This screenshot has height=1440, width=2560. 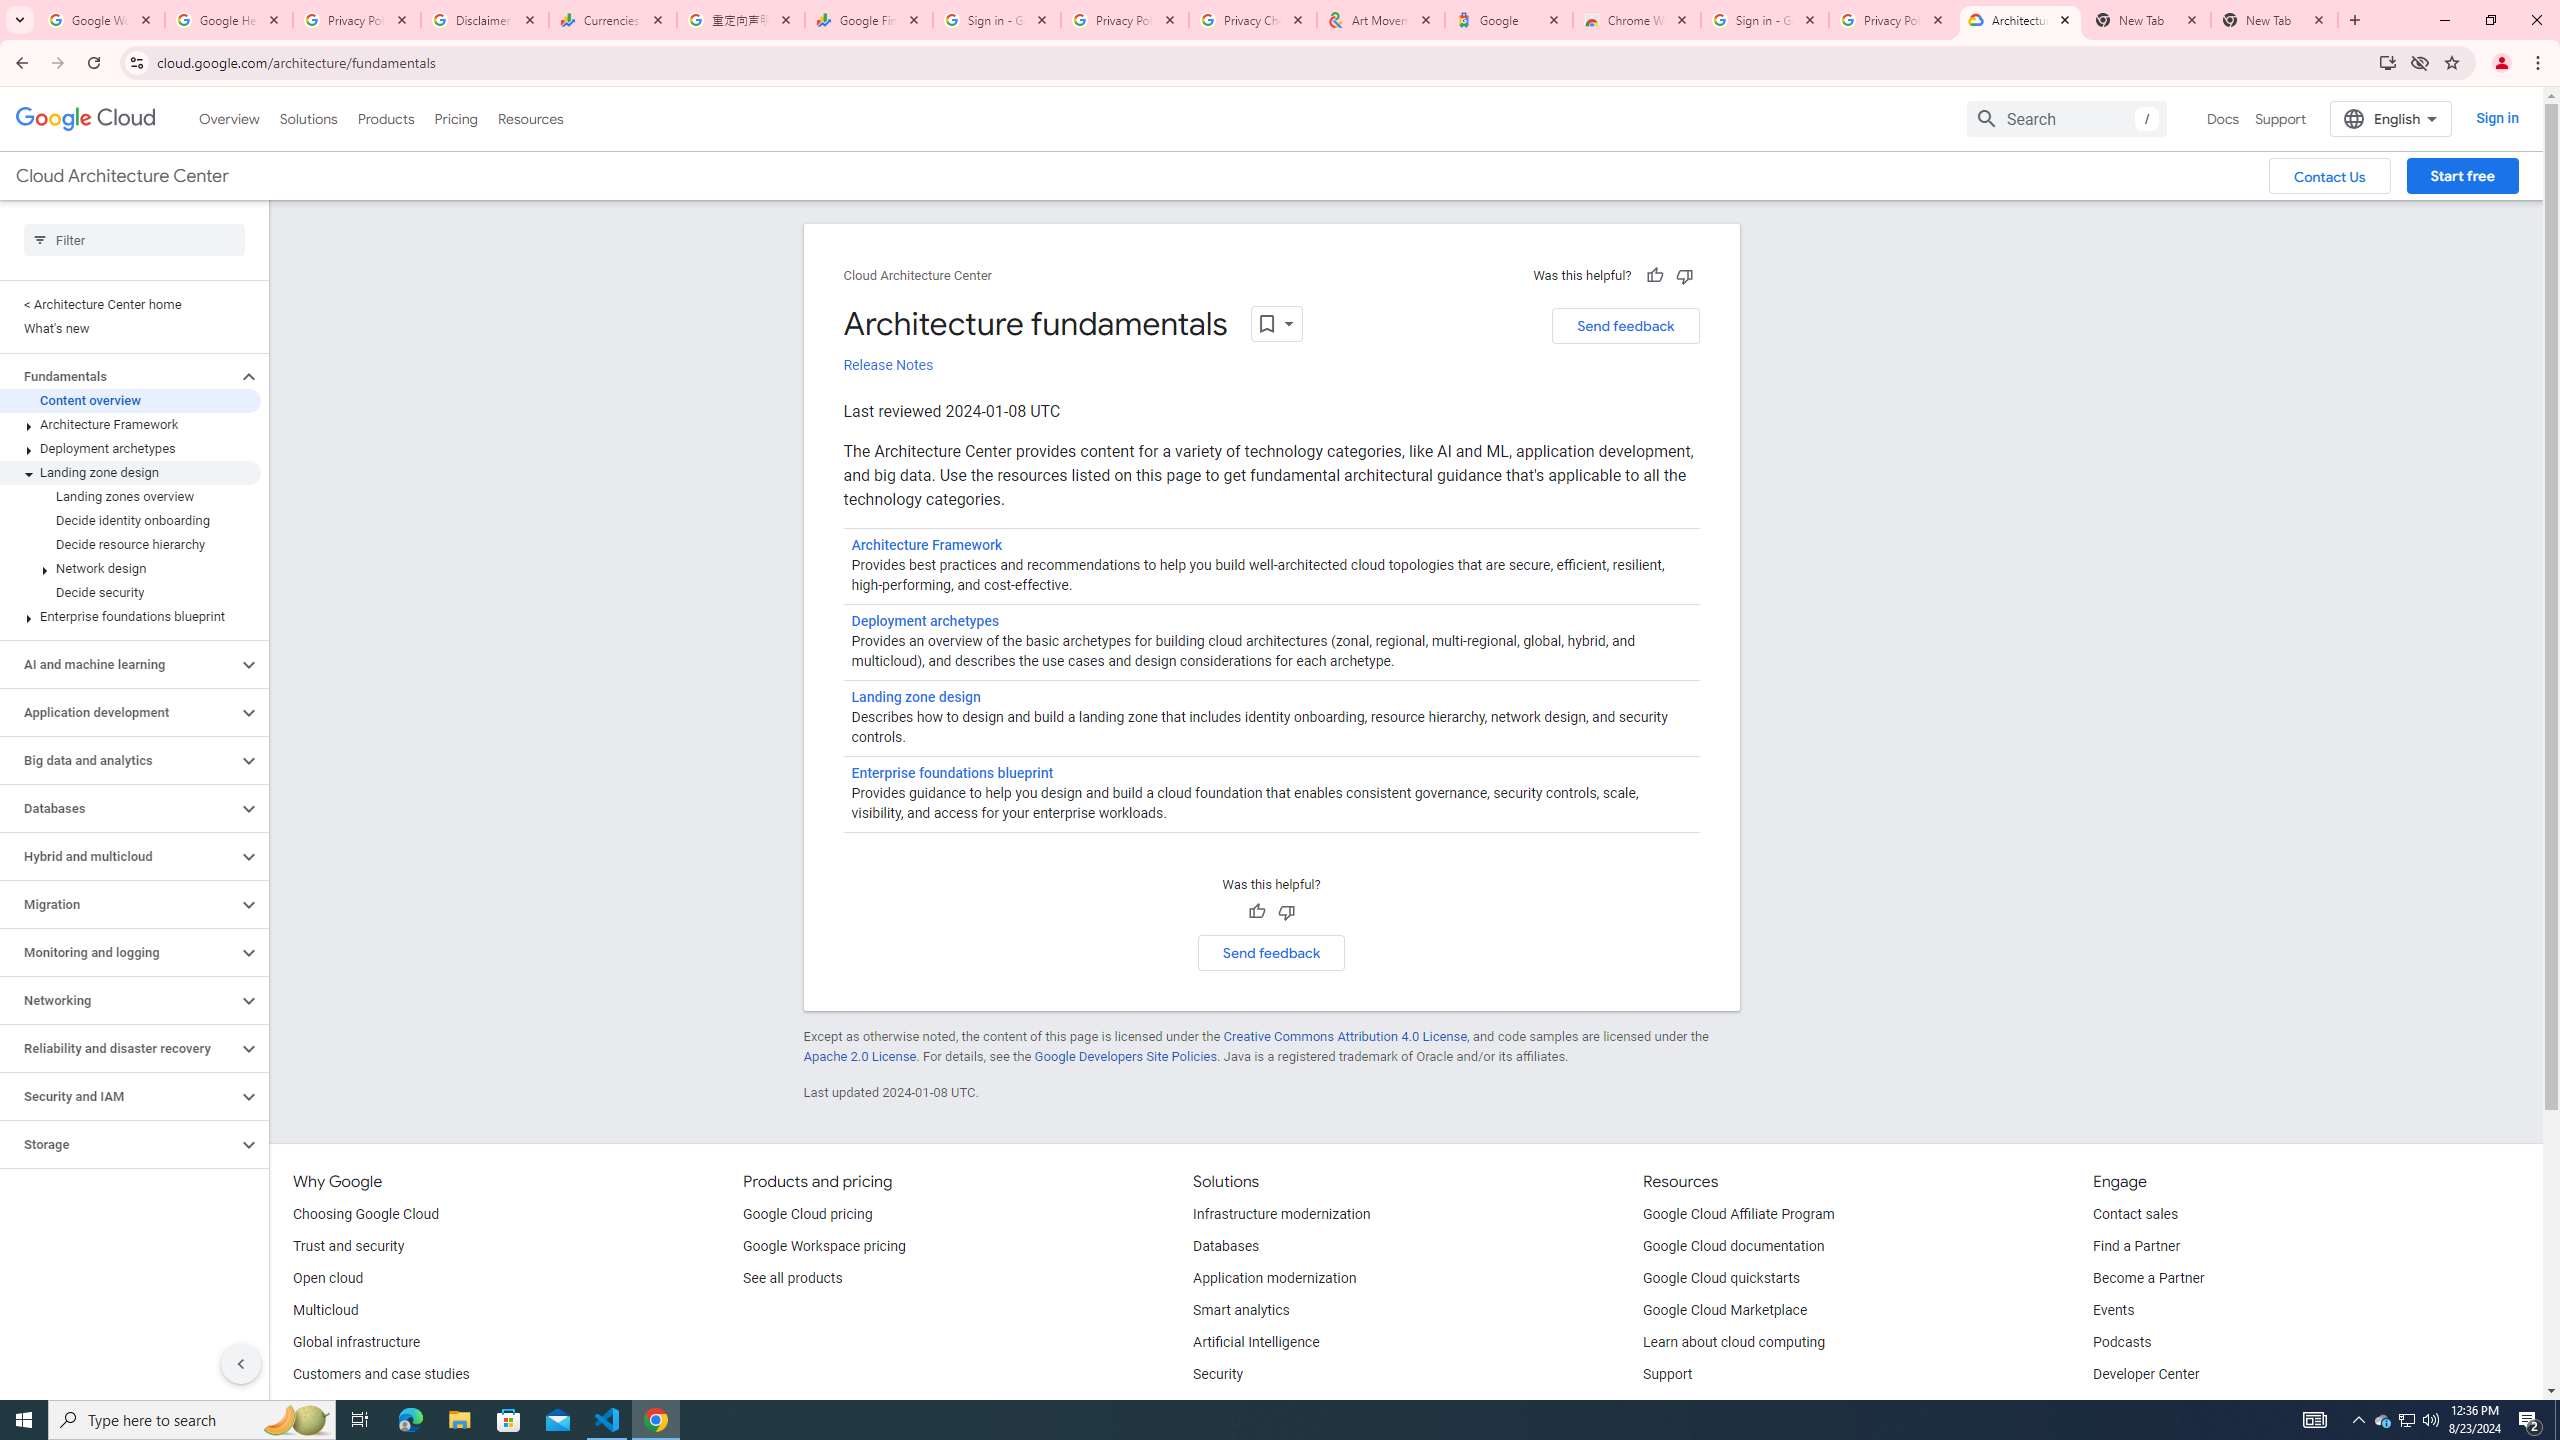 I want to click on Network design, so click(x=130, y=568).